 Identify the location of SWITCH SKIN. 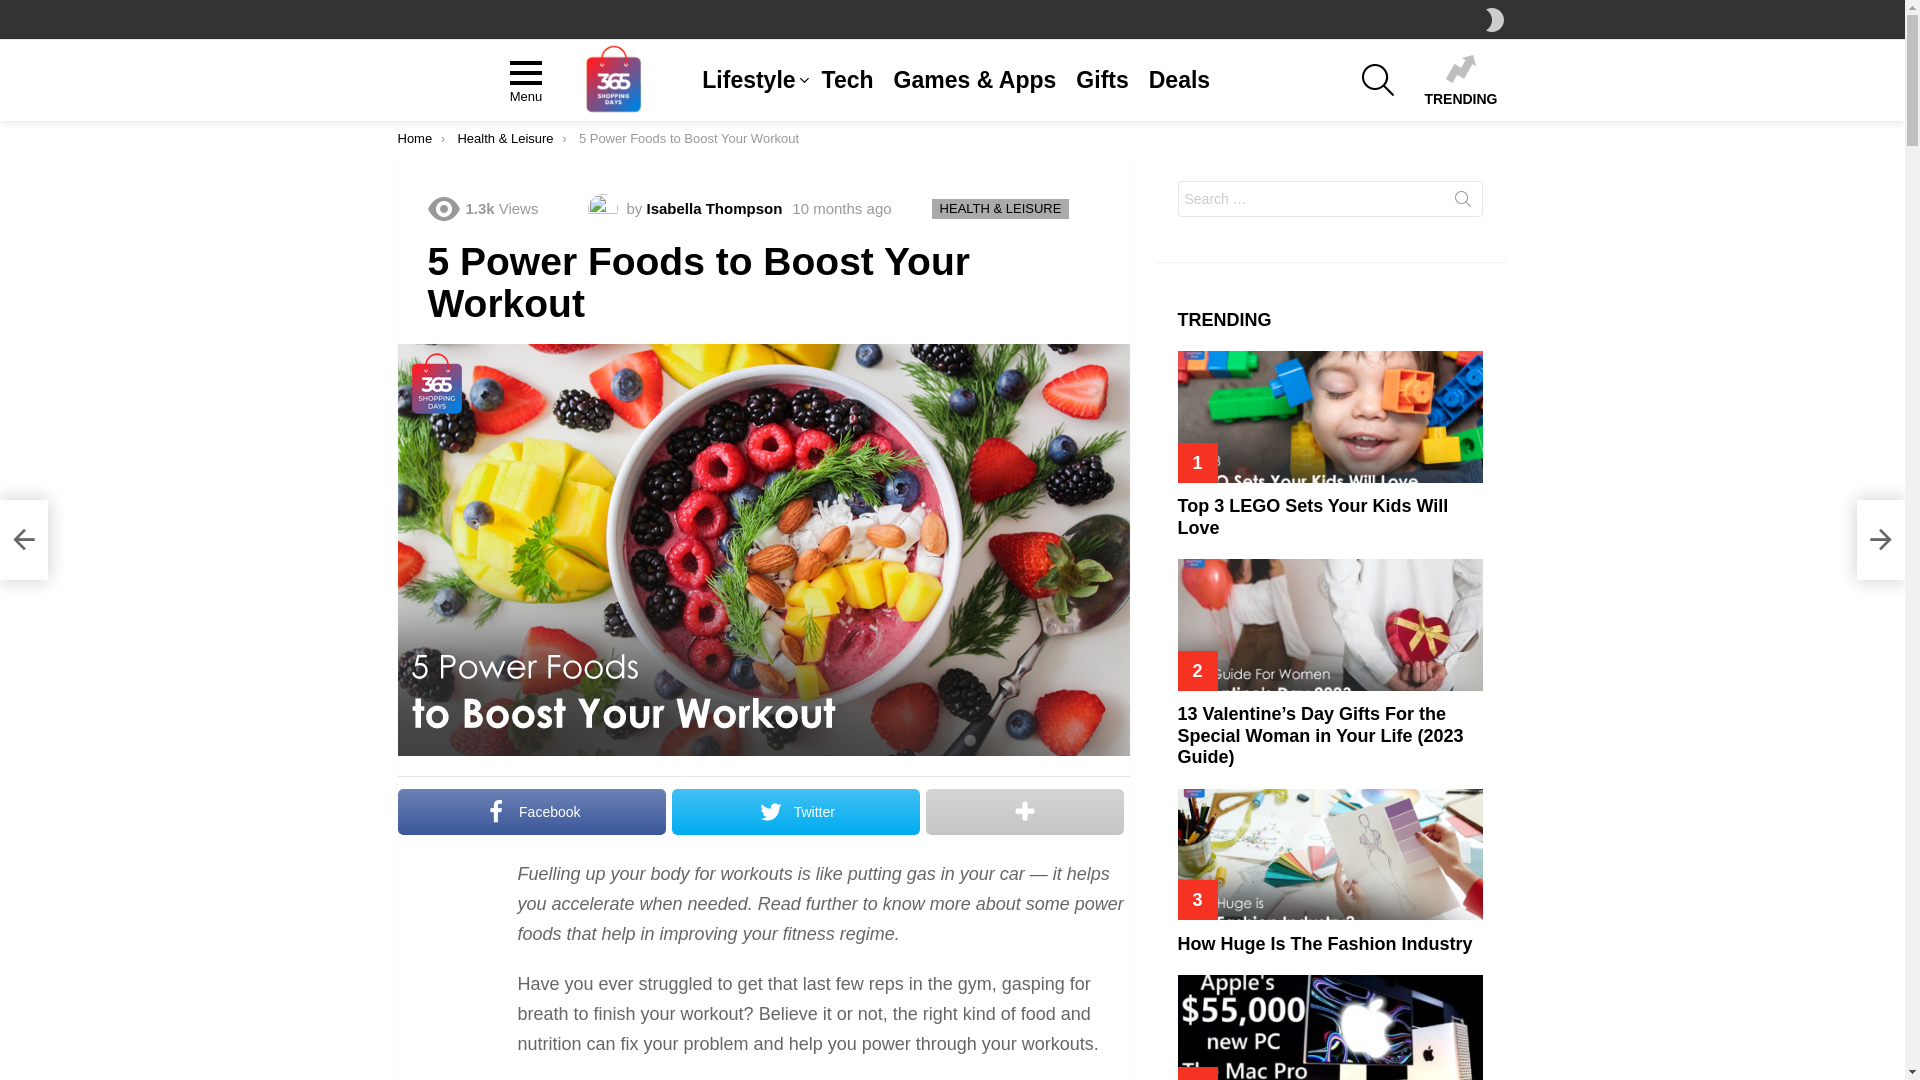
(1495, 20).